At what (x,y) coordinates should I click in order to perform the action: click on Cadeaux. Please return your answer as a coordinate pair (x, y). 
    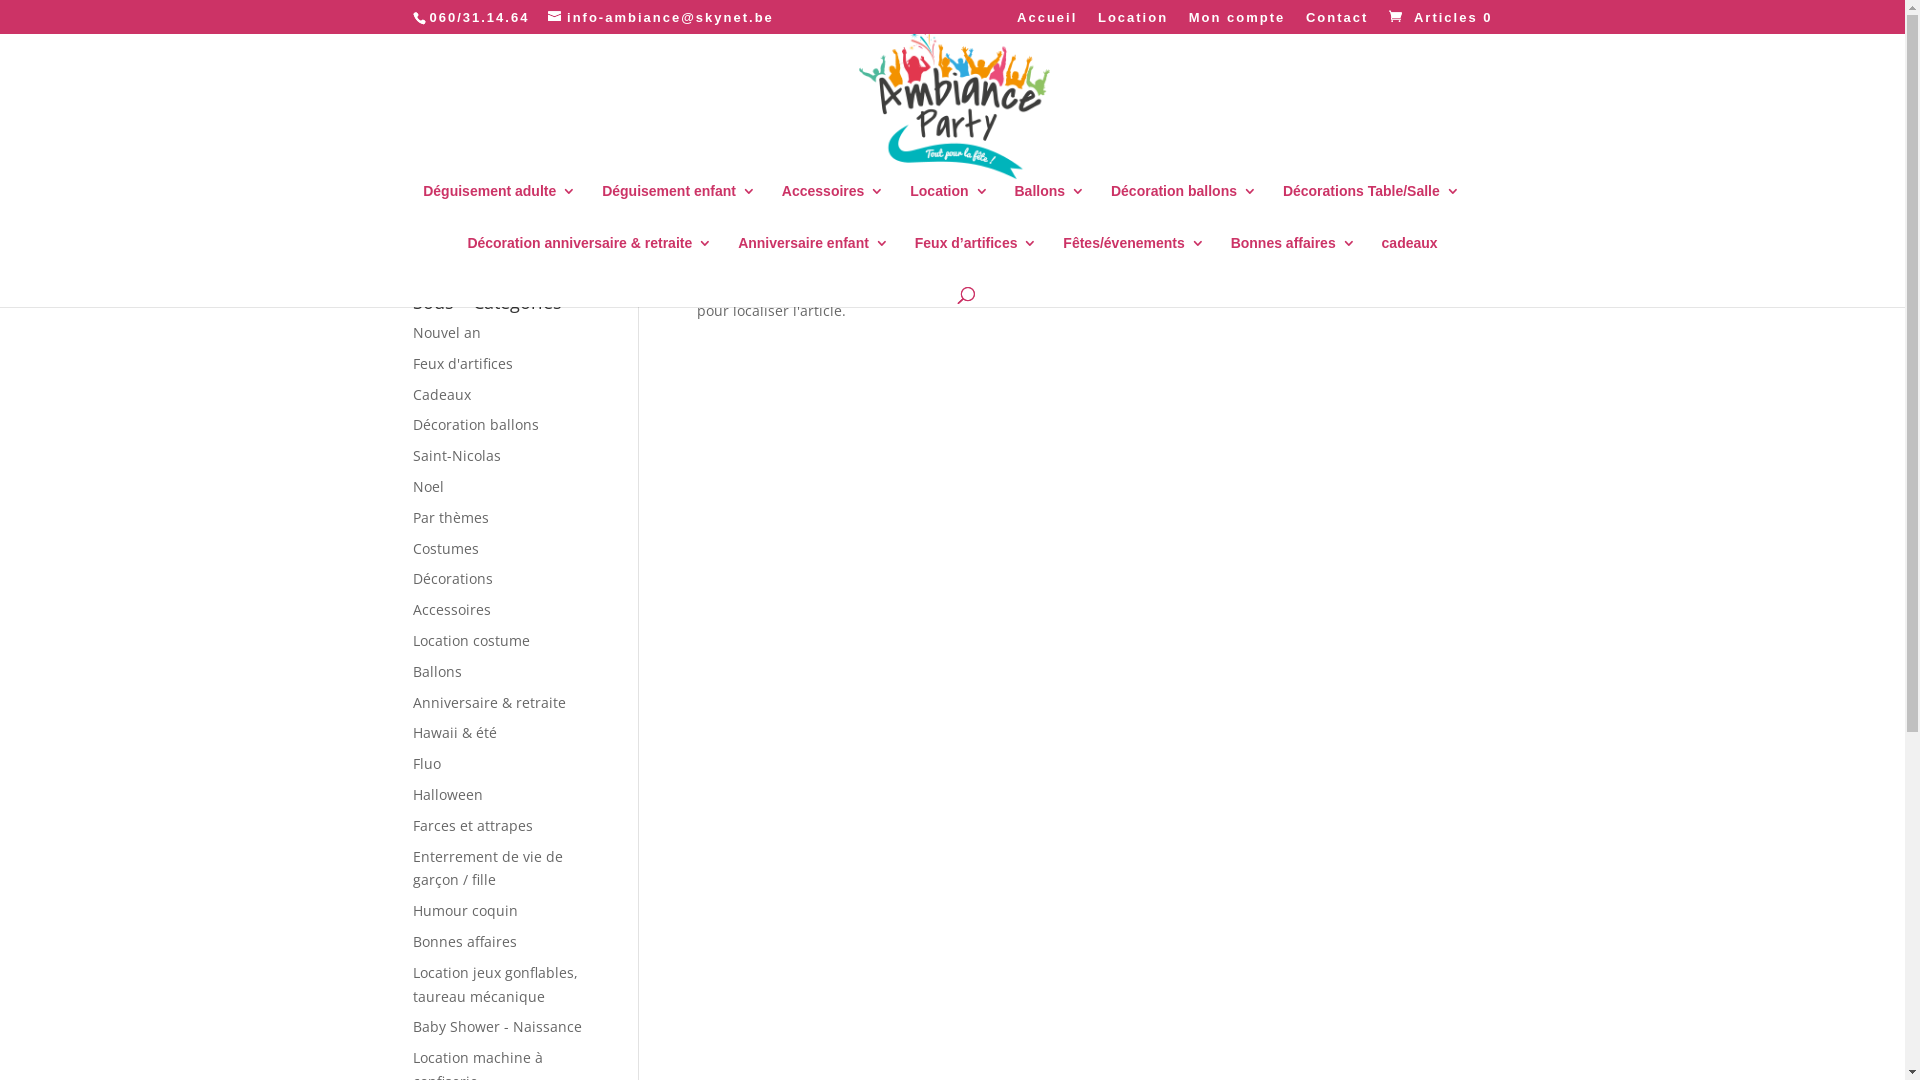
    Looking at the image, I should click on (441, 394).